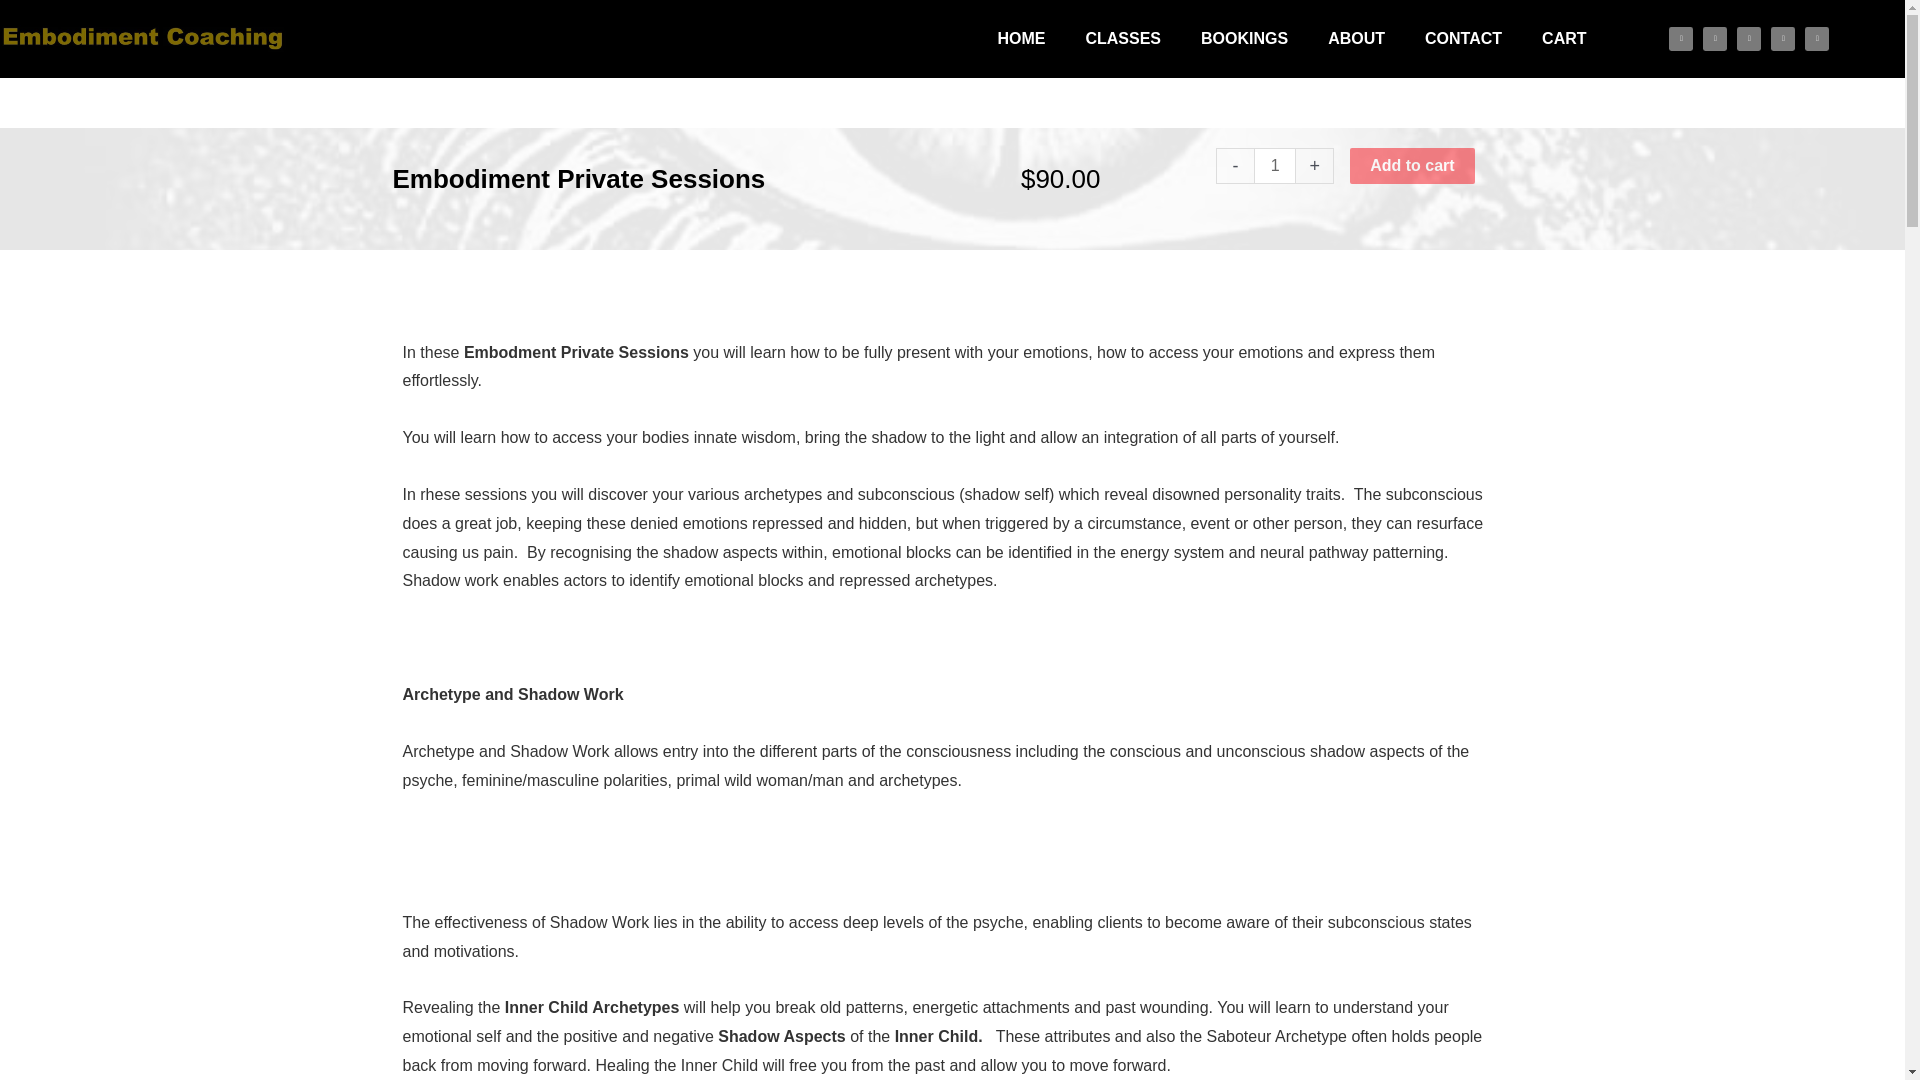  Describe the element at coordinates (1021, 39) in the screenshot. I see `HOME` at that location.